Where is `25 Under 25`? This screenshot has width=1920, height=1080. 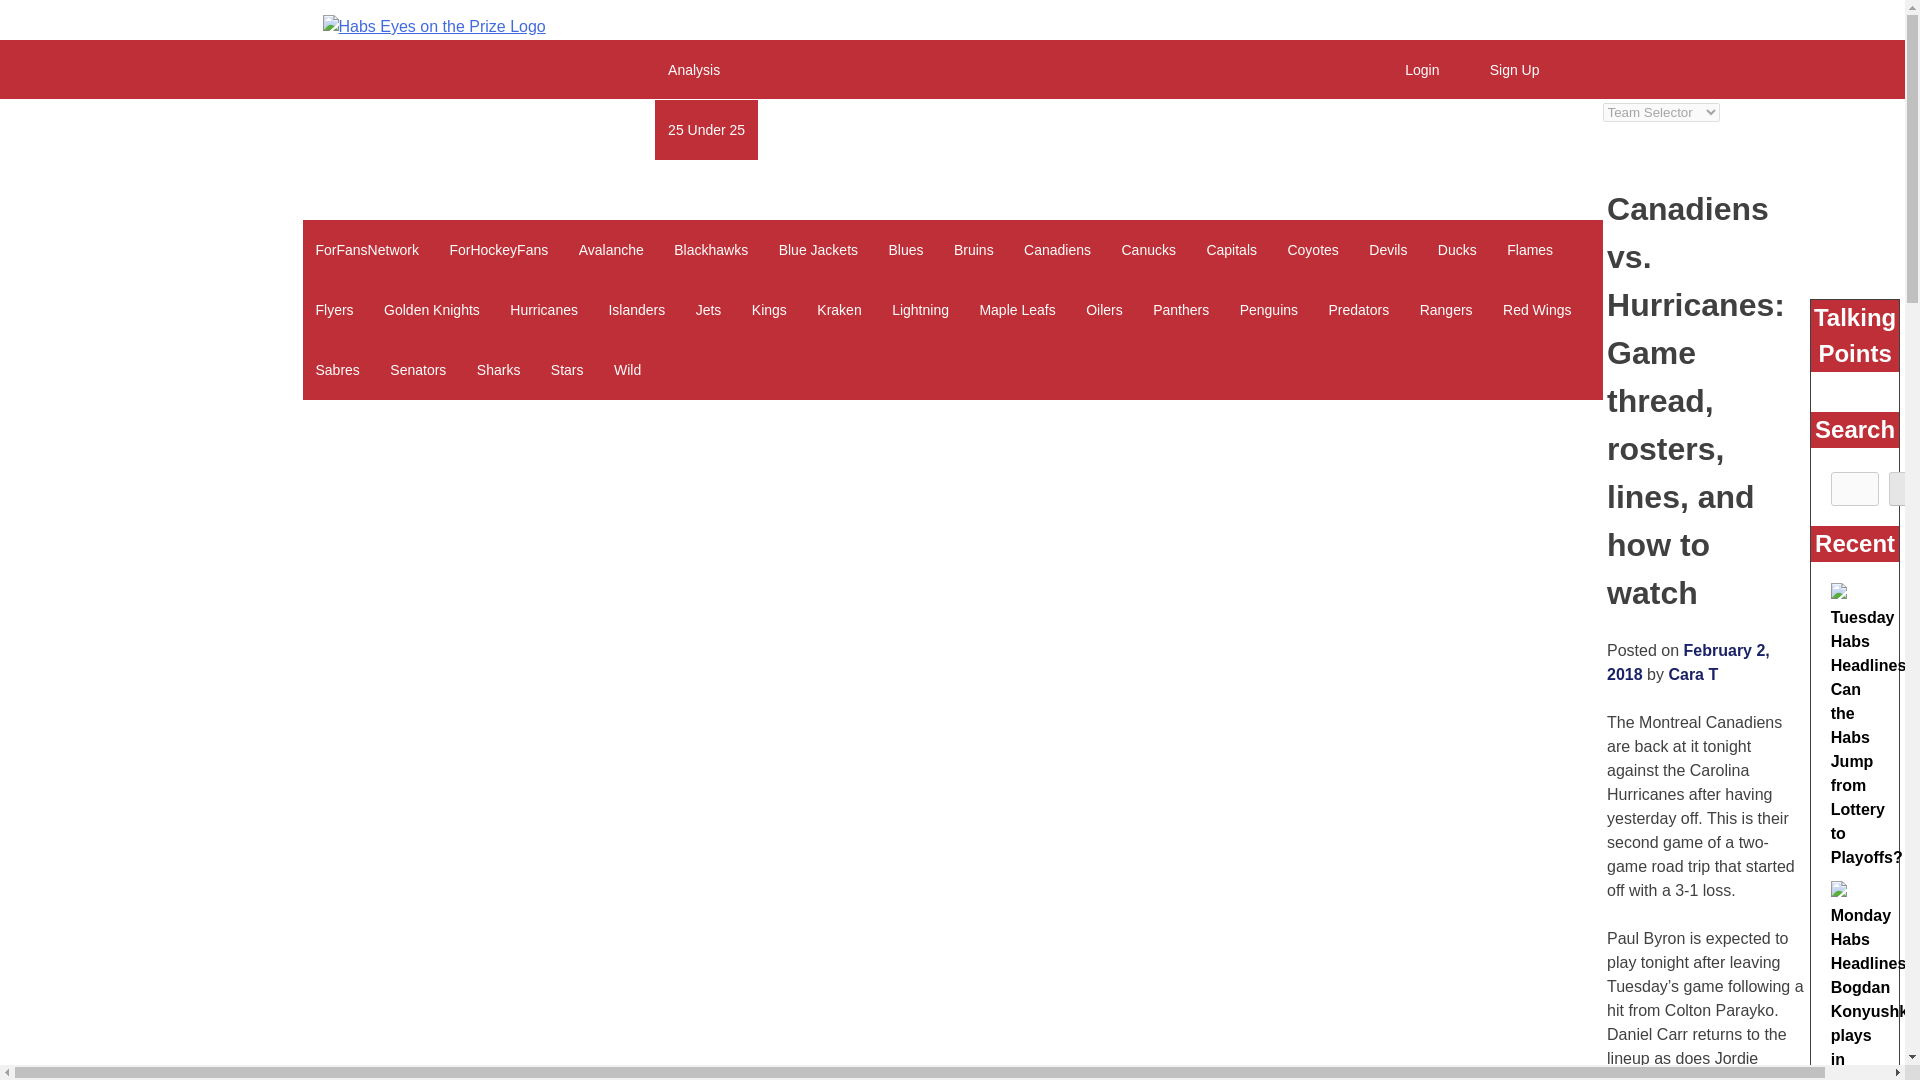
25 Under 25 is located at coordinates (706, 130).